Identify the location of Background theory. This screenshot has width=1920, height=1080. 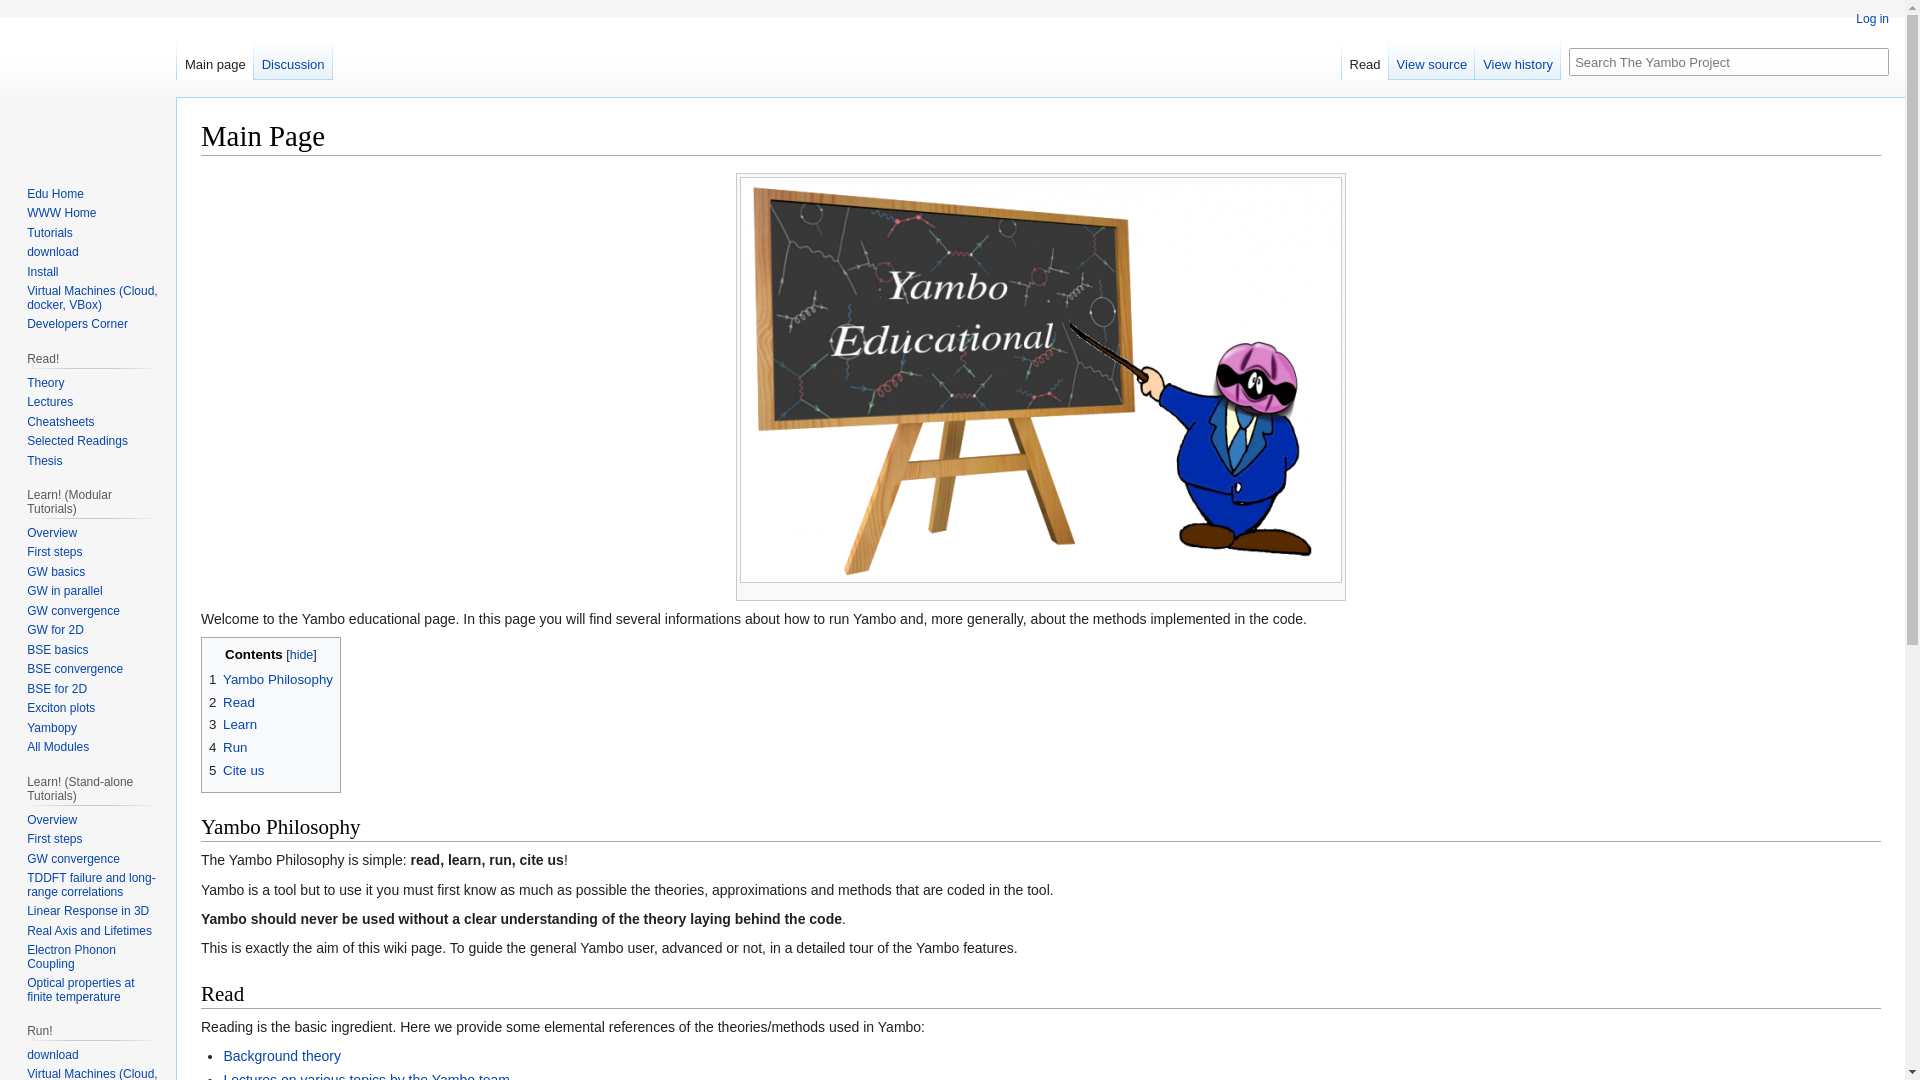
(282, 1055).